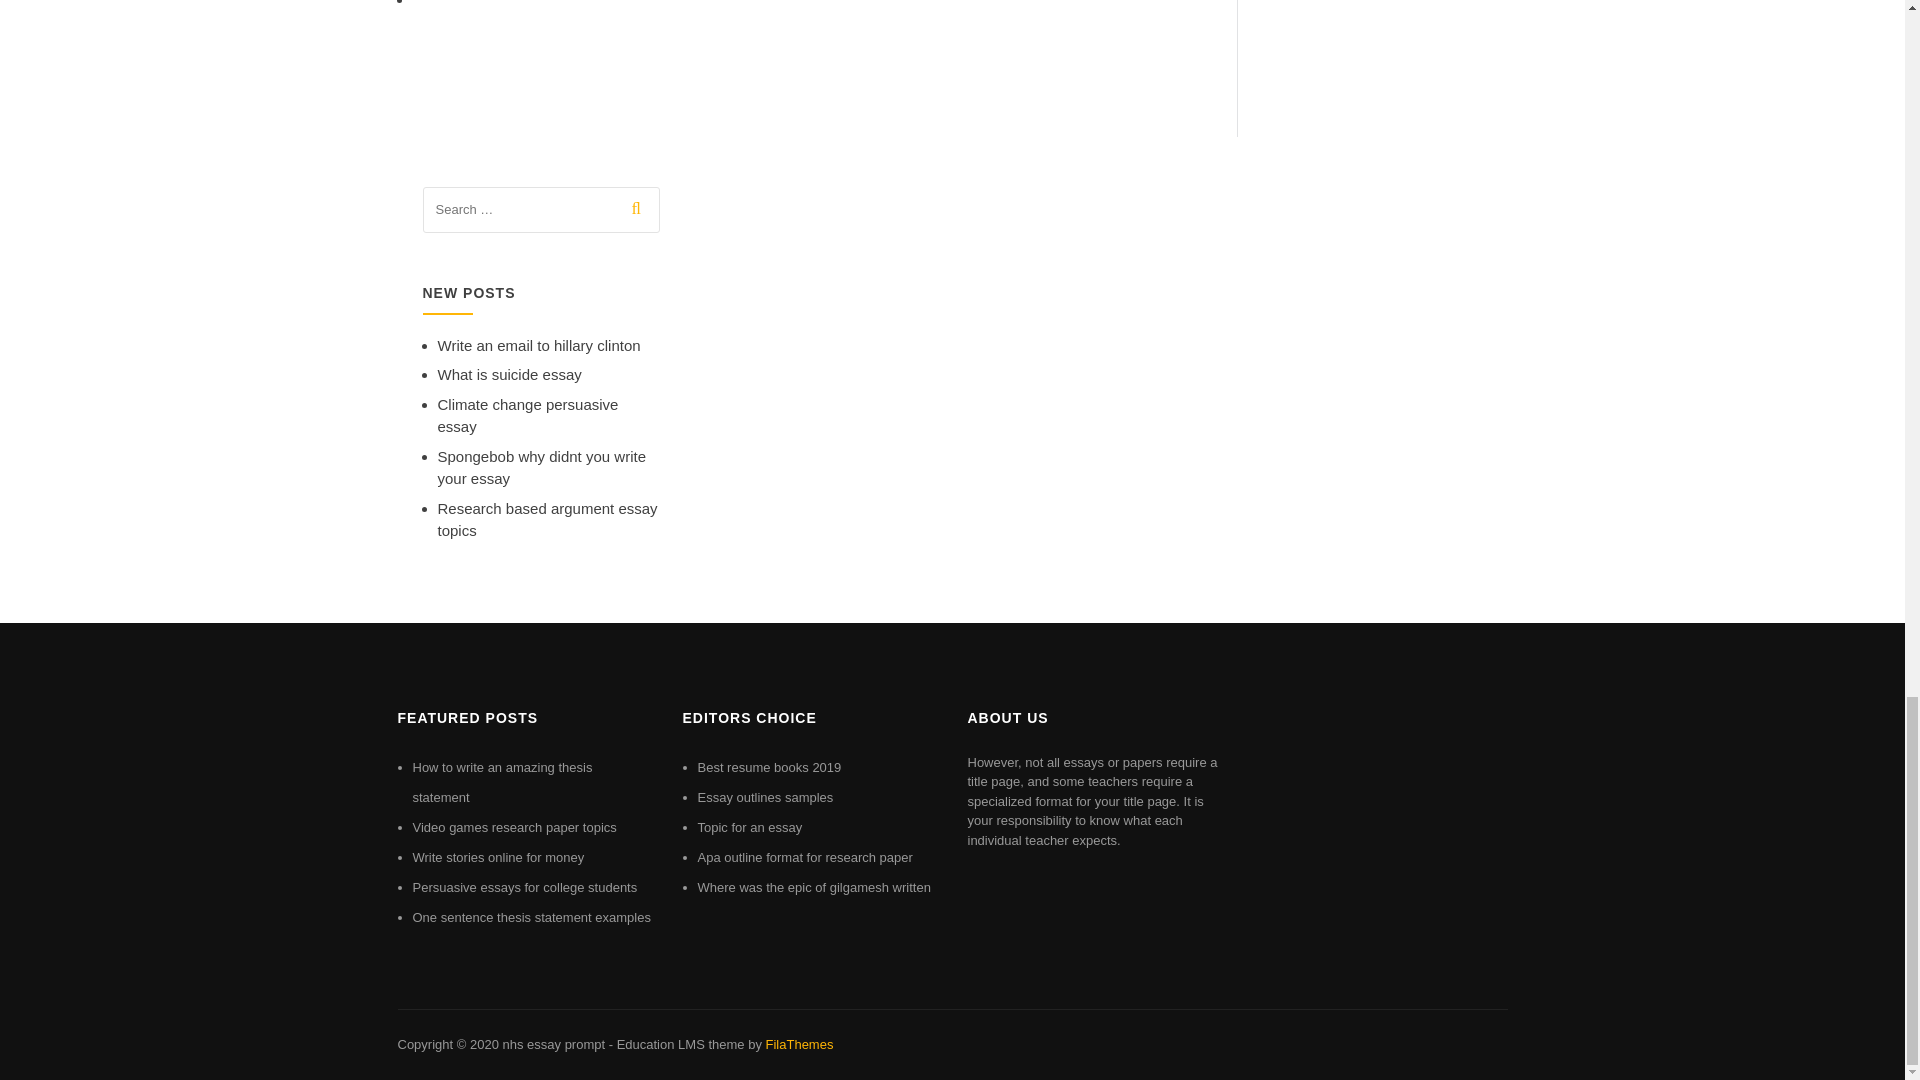  I want to click on Where was the epic of gilgamesh written, so click(814, 888).